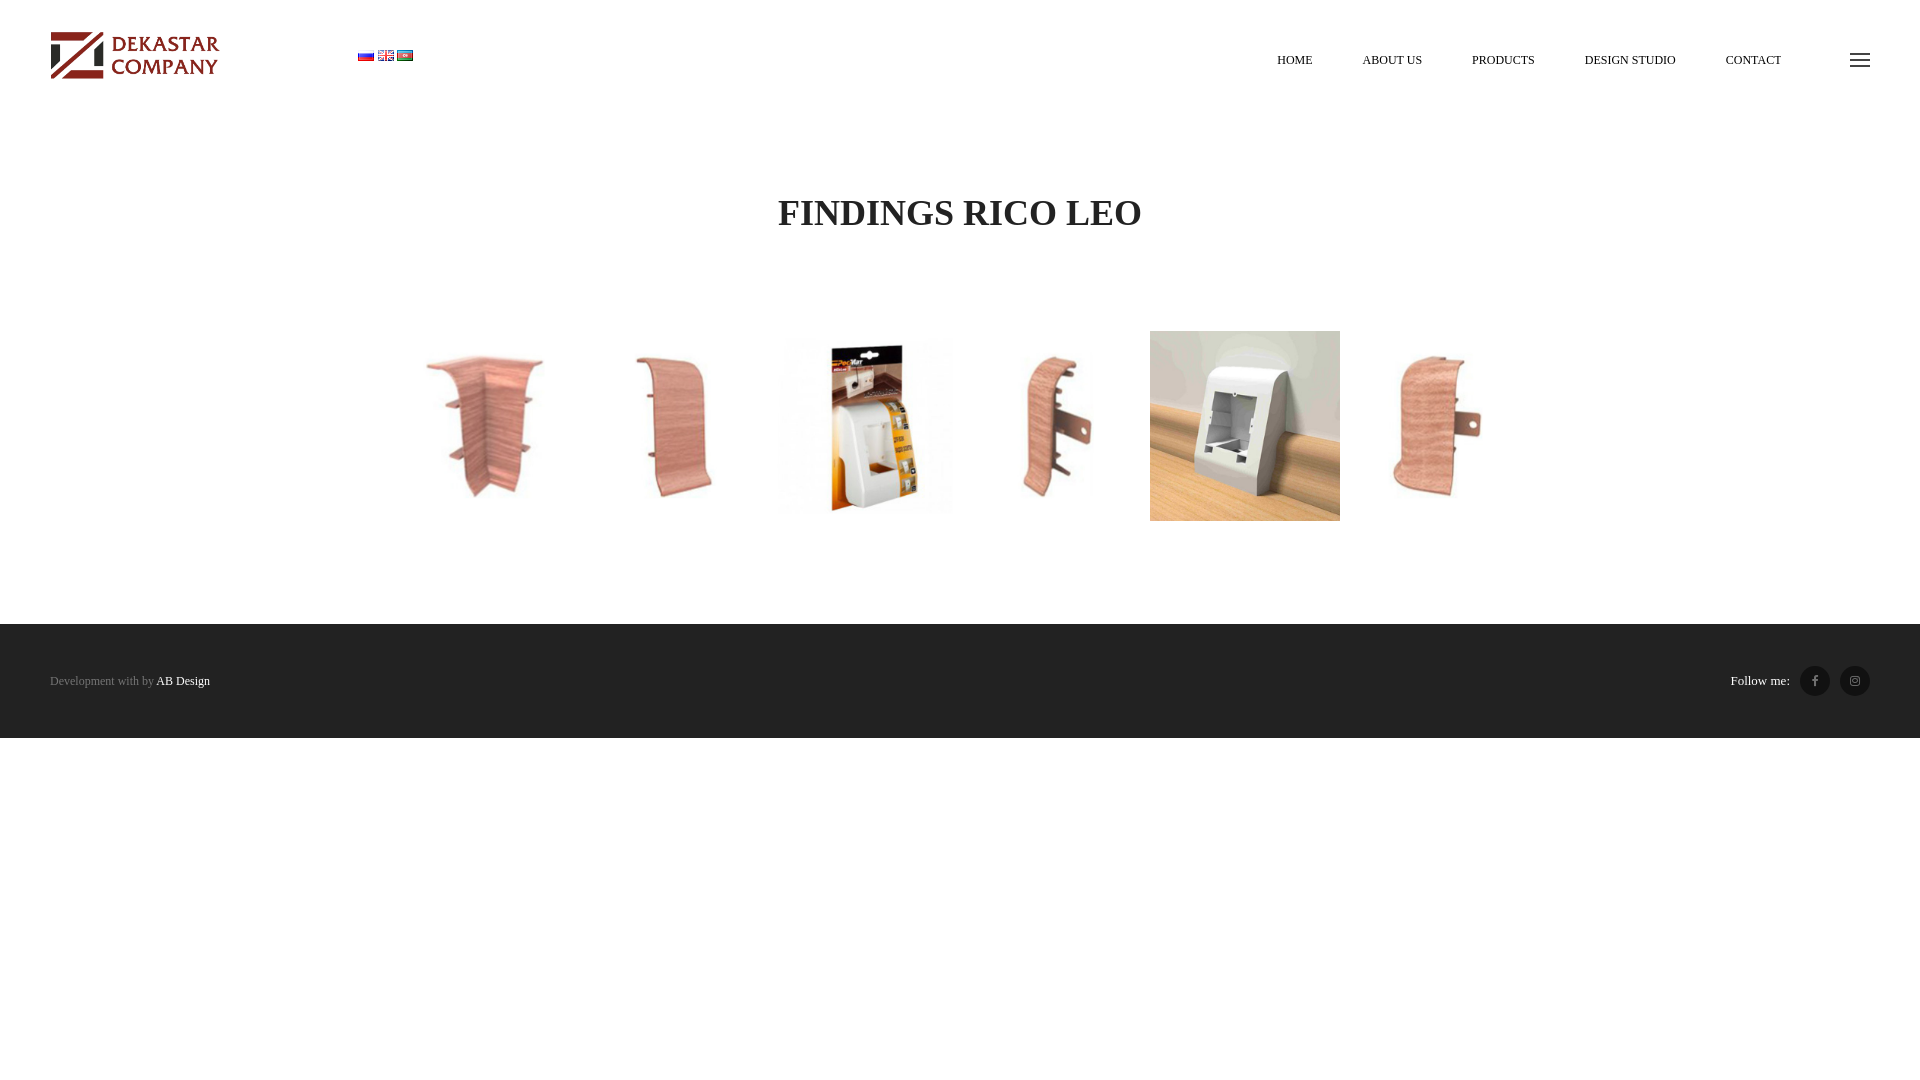  What do you see at coordinates (1504, 60) in the screenshot?
I see `PRODUCTS` at bounding box center [1504, 60].